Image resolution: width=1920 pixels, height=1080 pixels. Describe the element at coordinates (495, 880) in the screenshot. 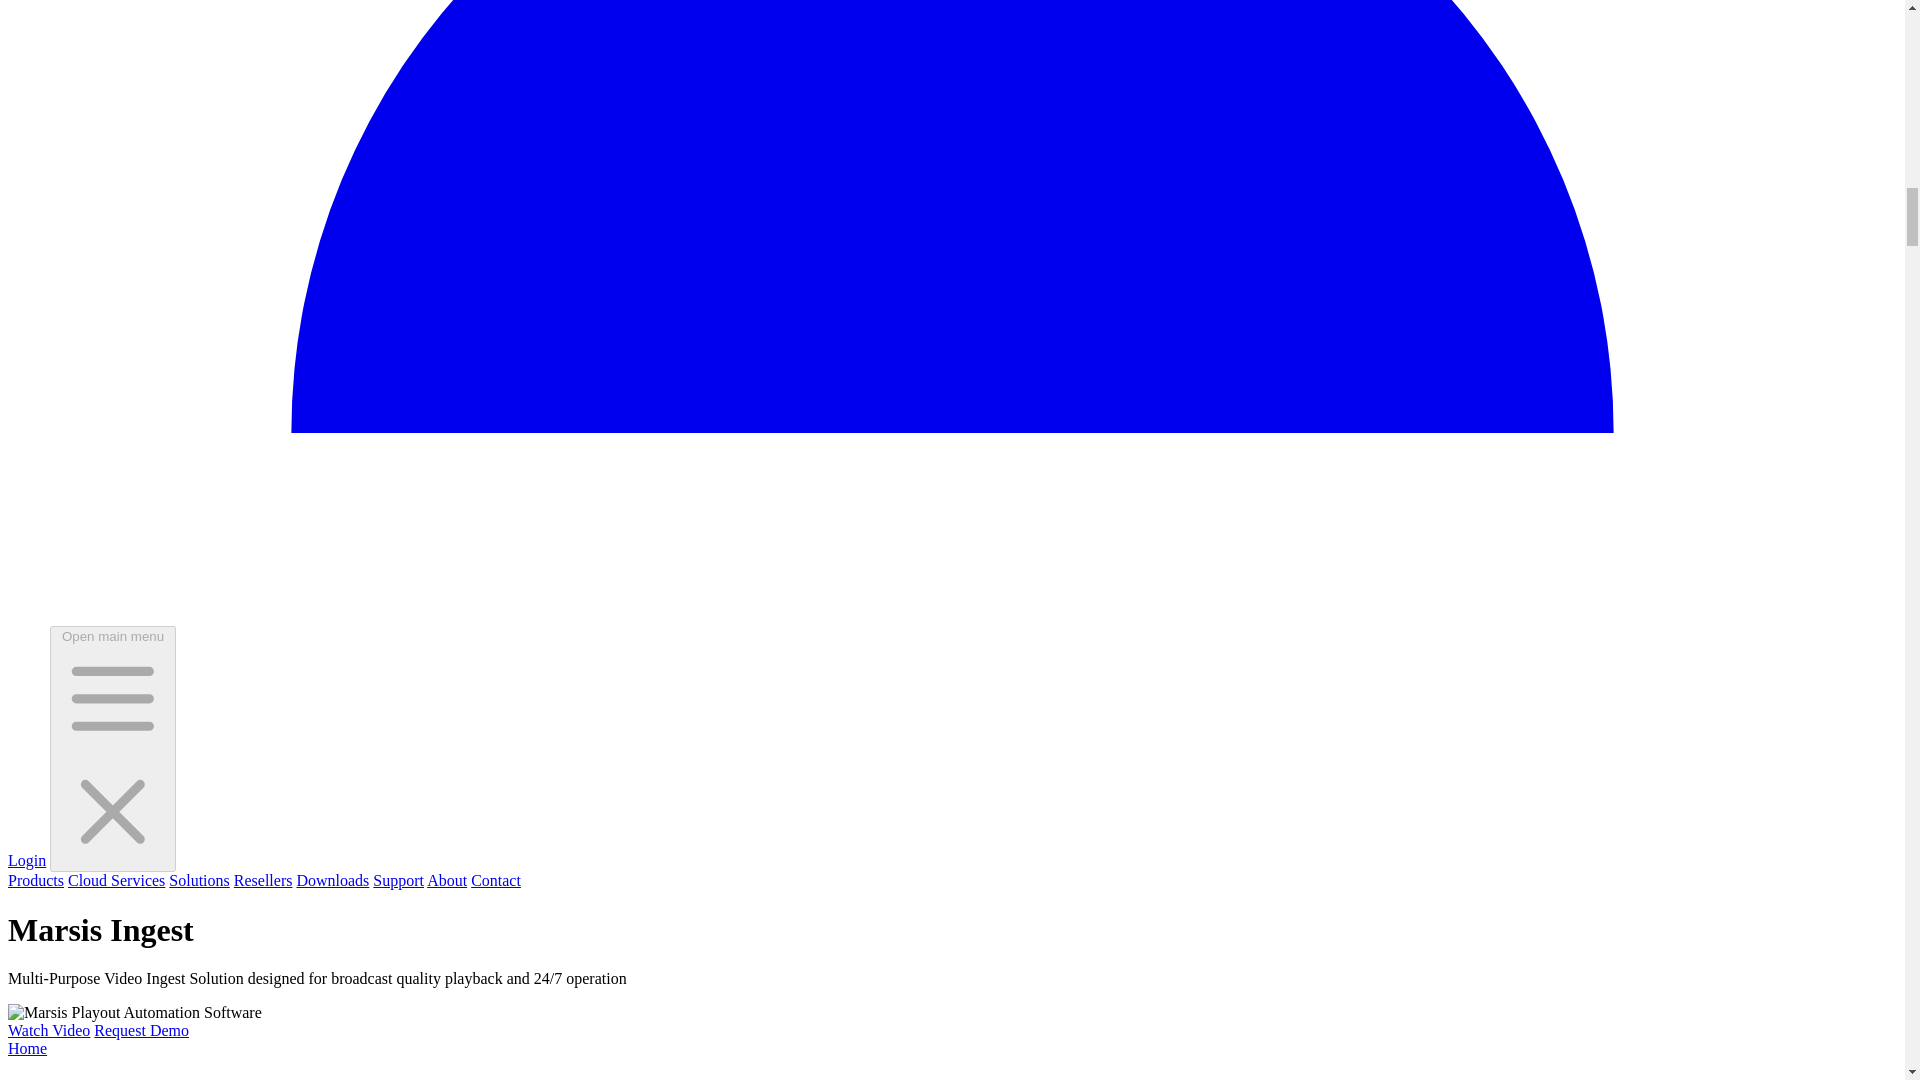

I see `Contact` at that location.